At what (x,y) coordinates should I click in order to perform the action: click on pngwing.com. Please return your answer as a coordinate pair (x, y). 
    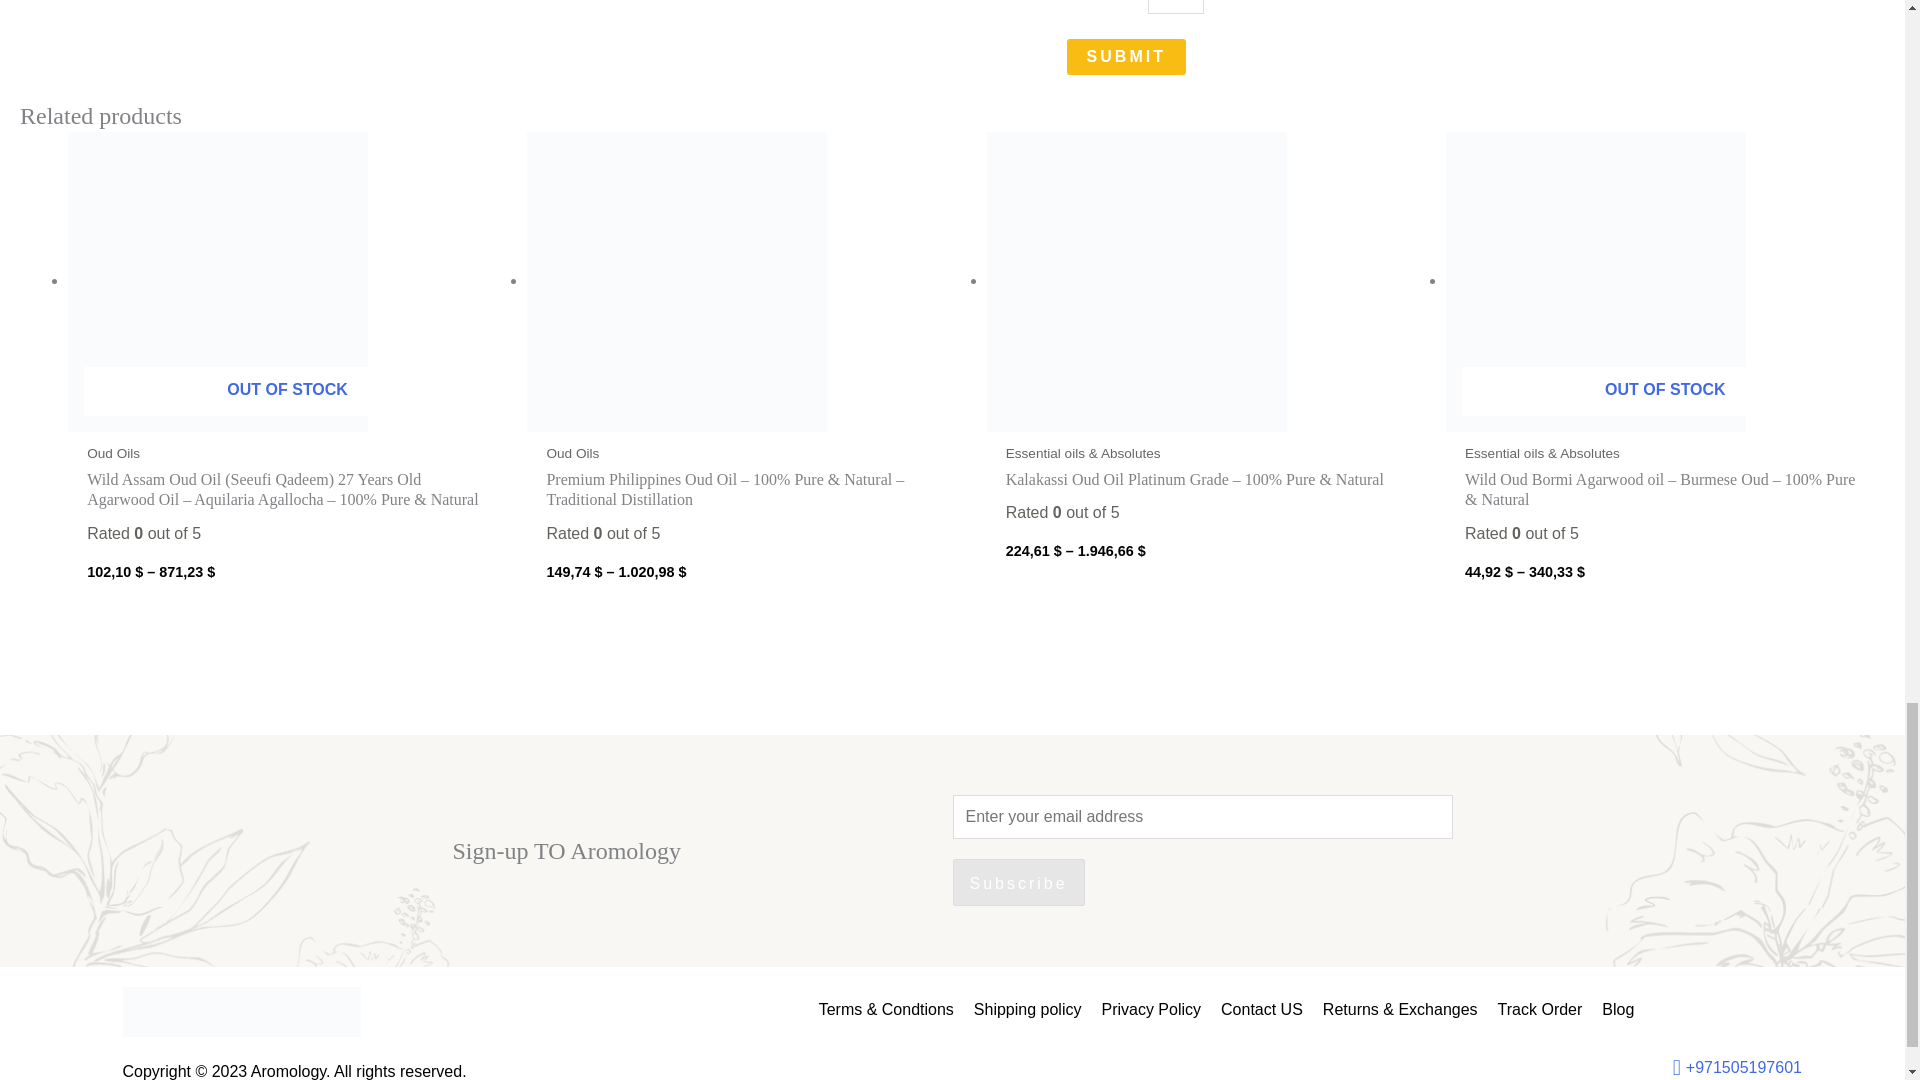
    Looking at the image, I should click on (241, 1012).